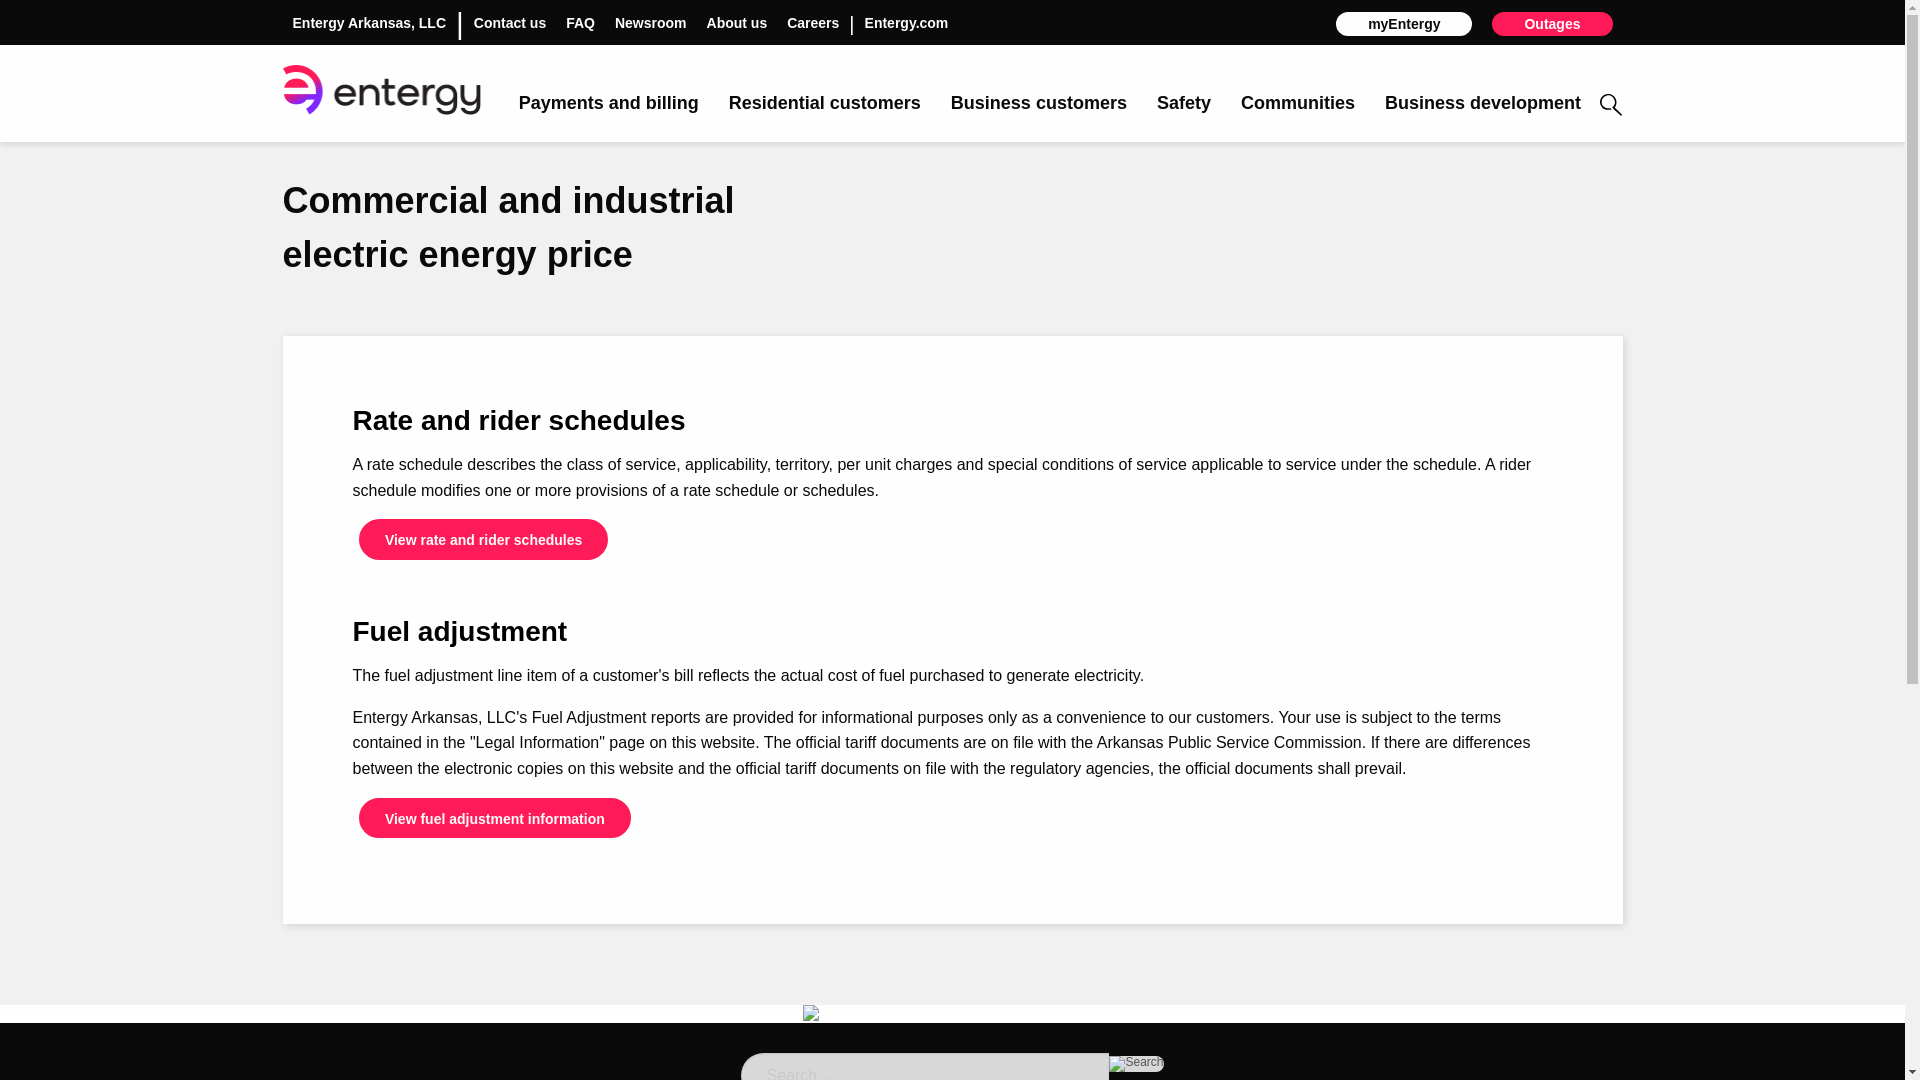 The image size is (1920, 1080). What do you see at coordinates (510, 22) in the screenshot?
I see `Contact us` at bounding box center [510, 22].